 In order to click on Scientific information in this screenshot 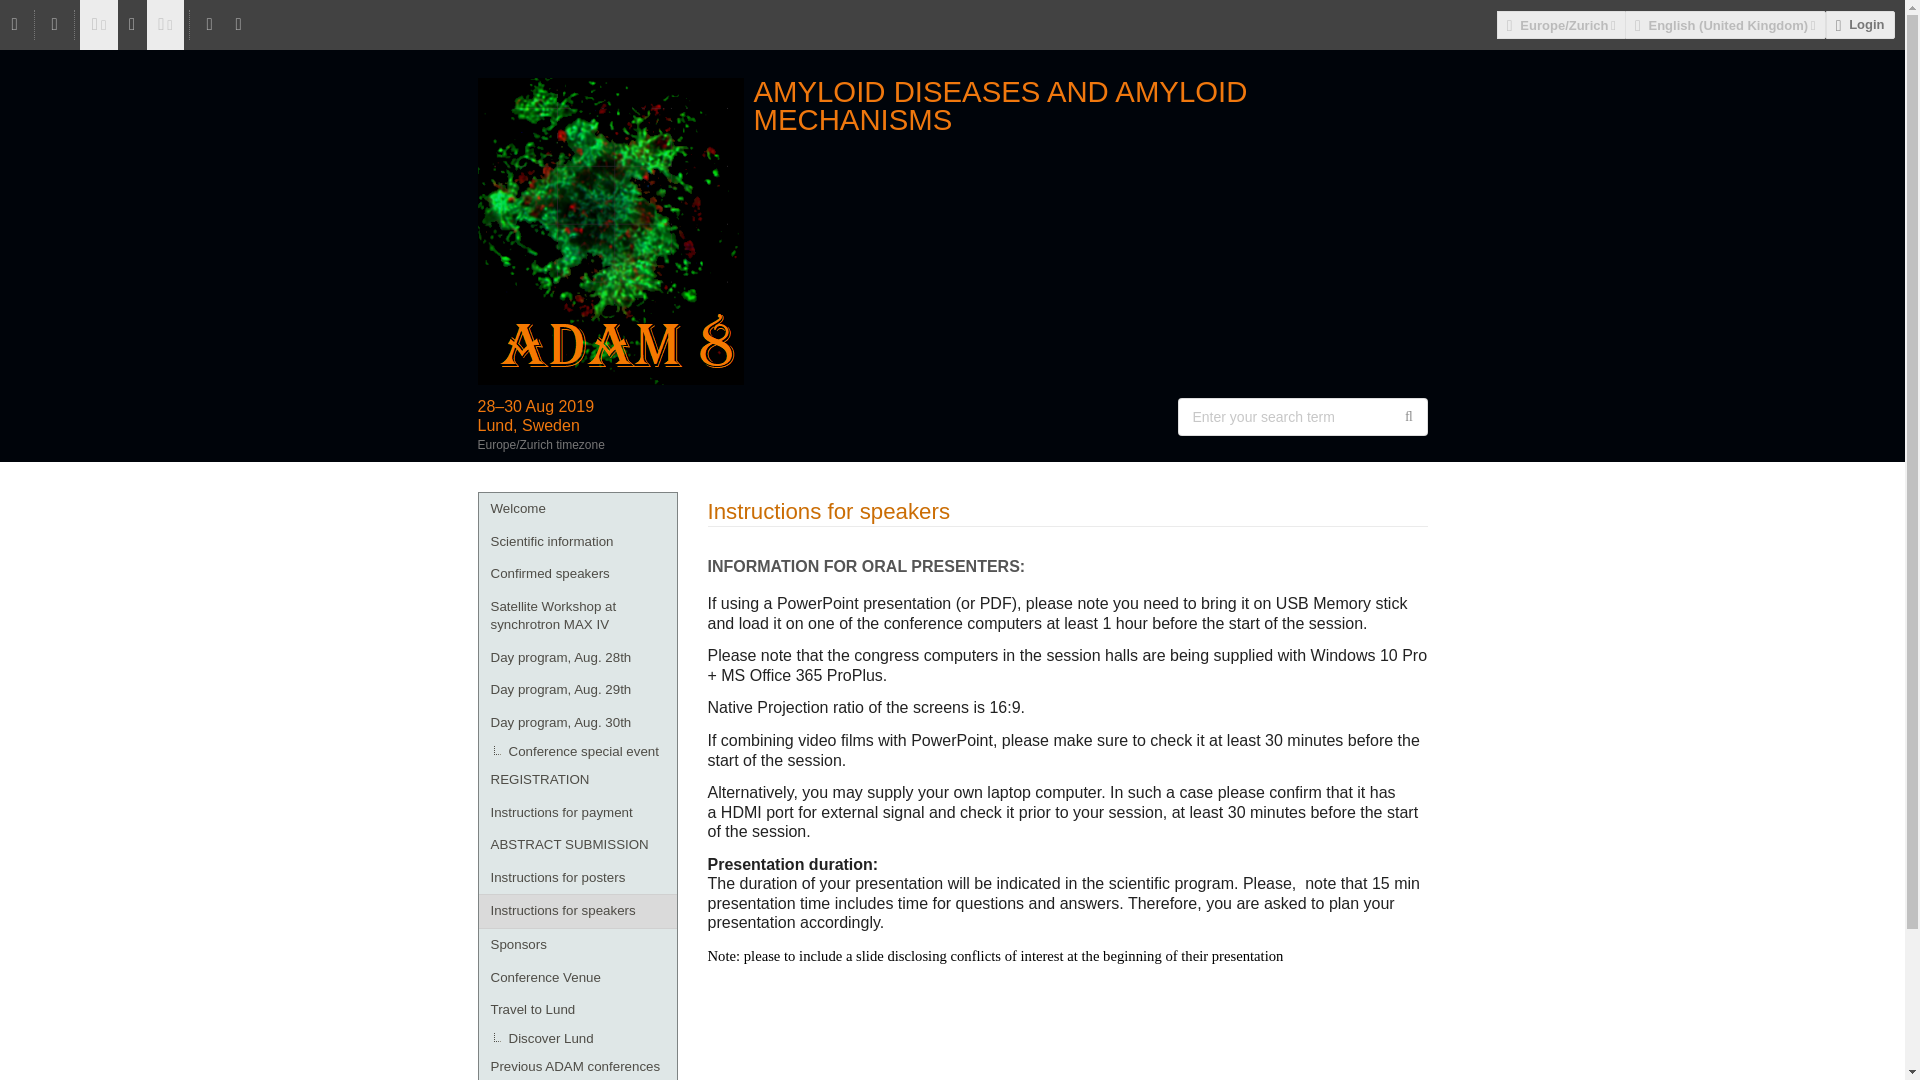, I will do `click(576, 542)`.